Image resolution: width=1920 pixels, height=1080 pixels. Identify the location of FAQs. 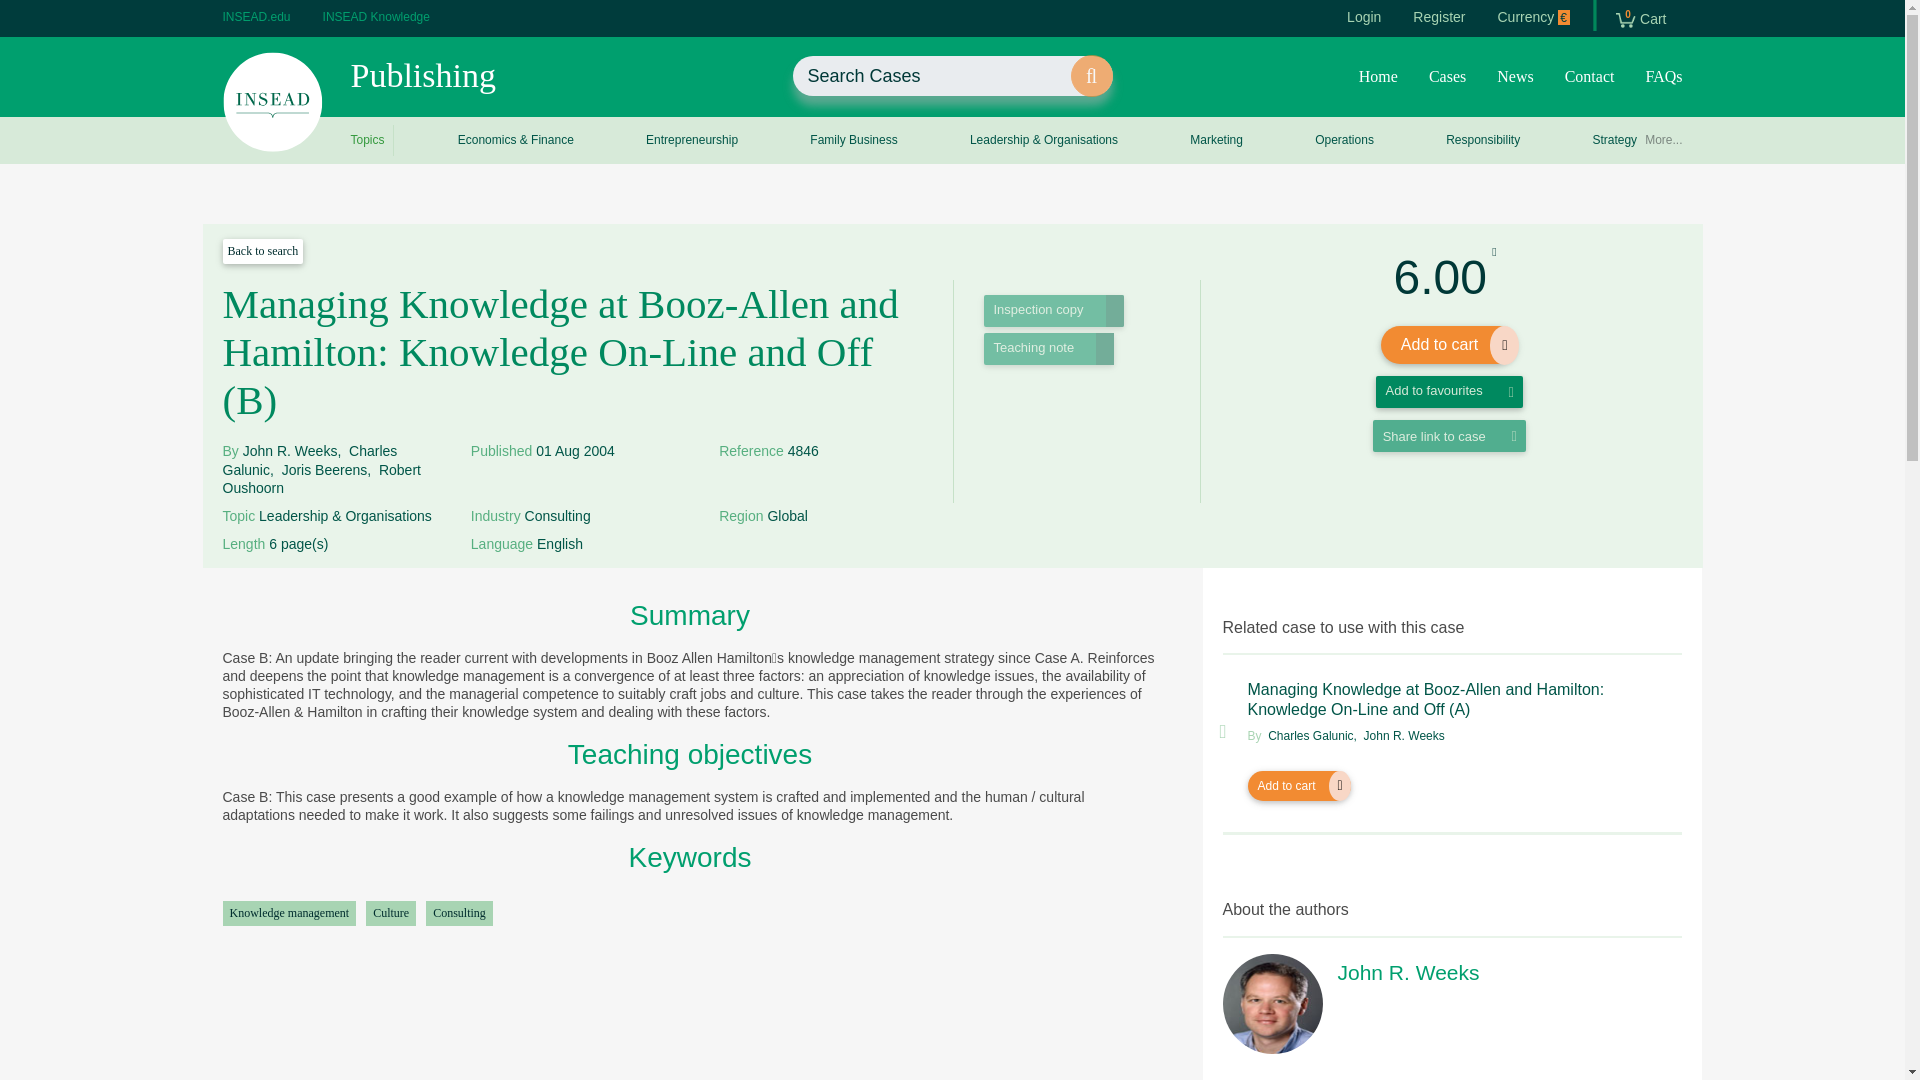
(853, 140).